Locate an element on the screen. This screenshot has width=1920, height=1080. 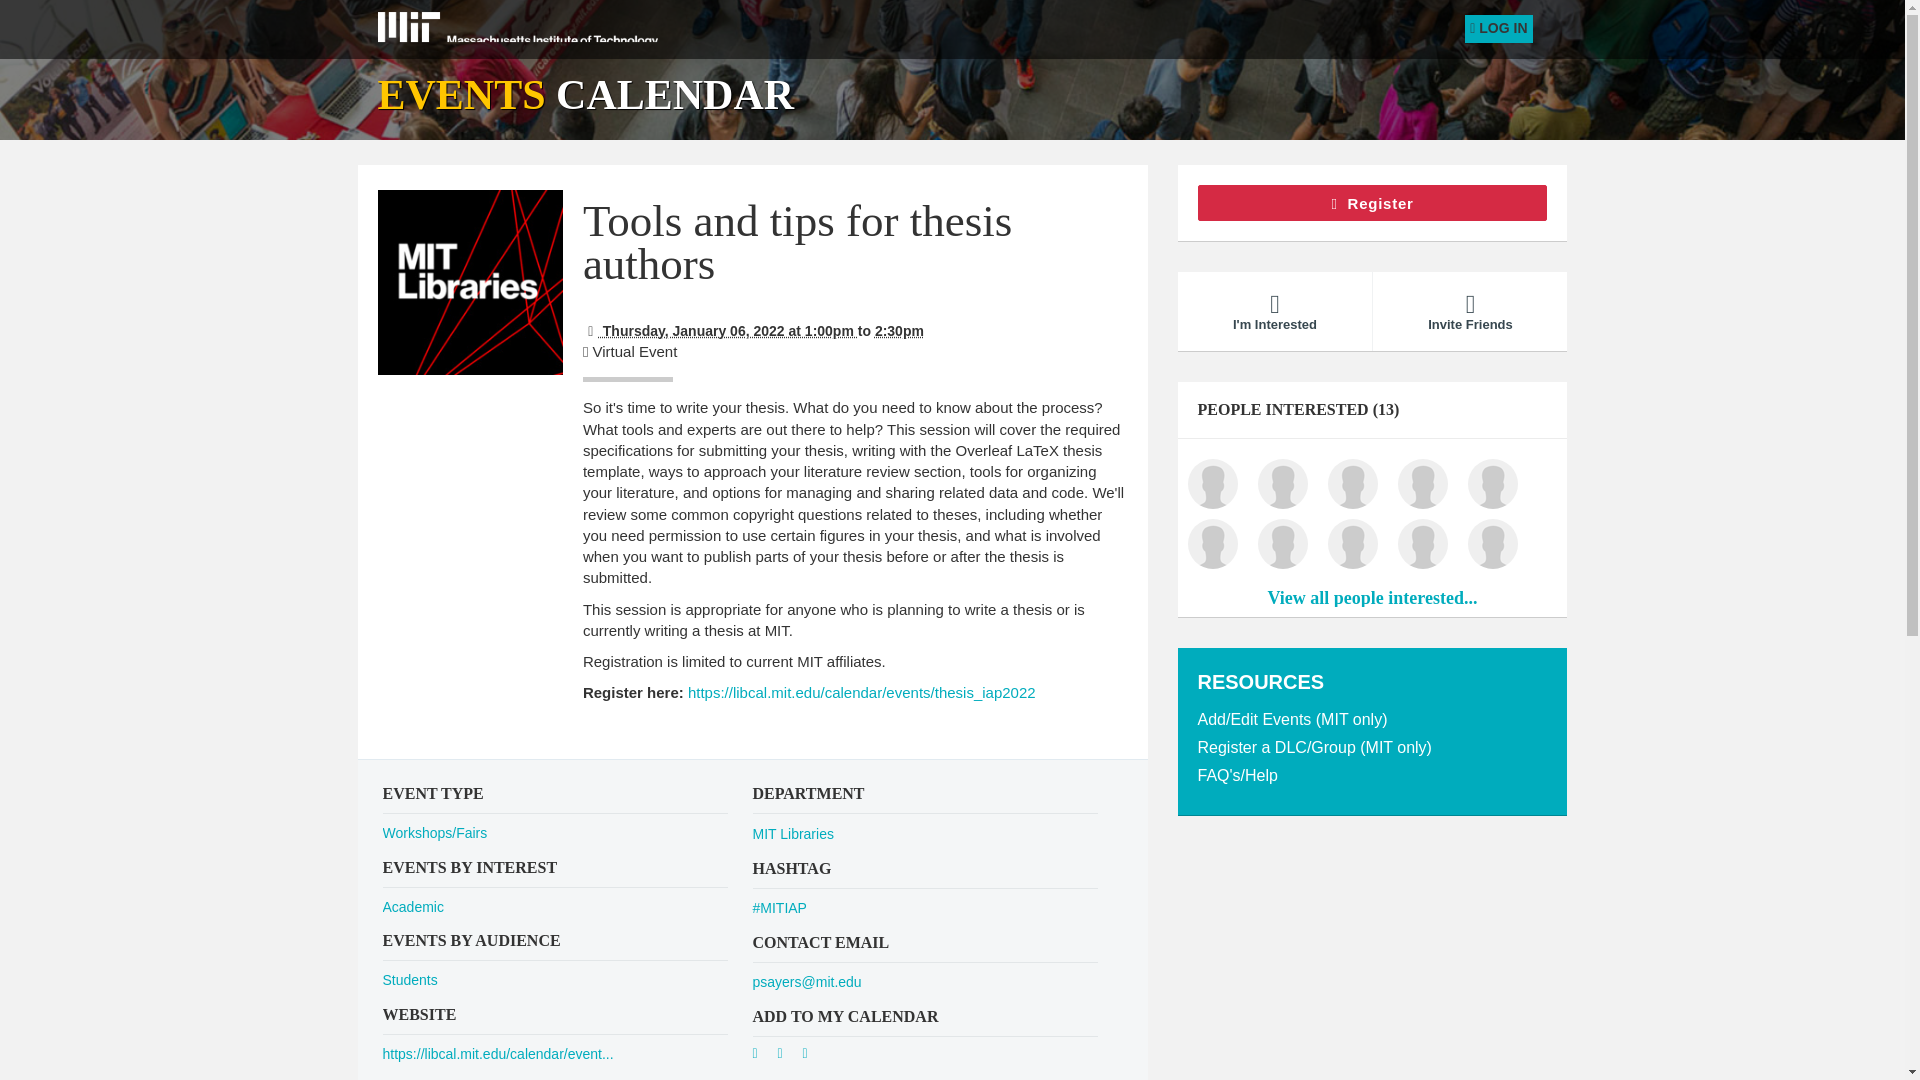
Register is located at coordinates (1372, 202).